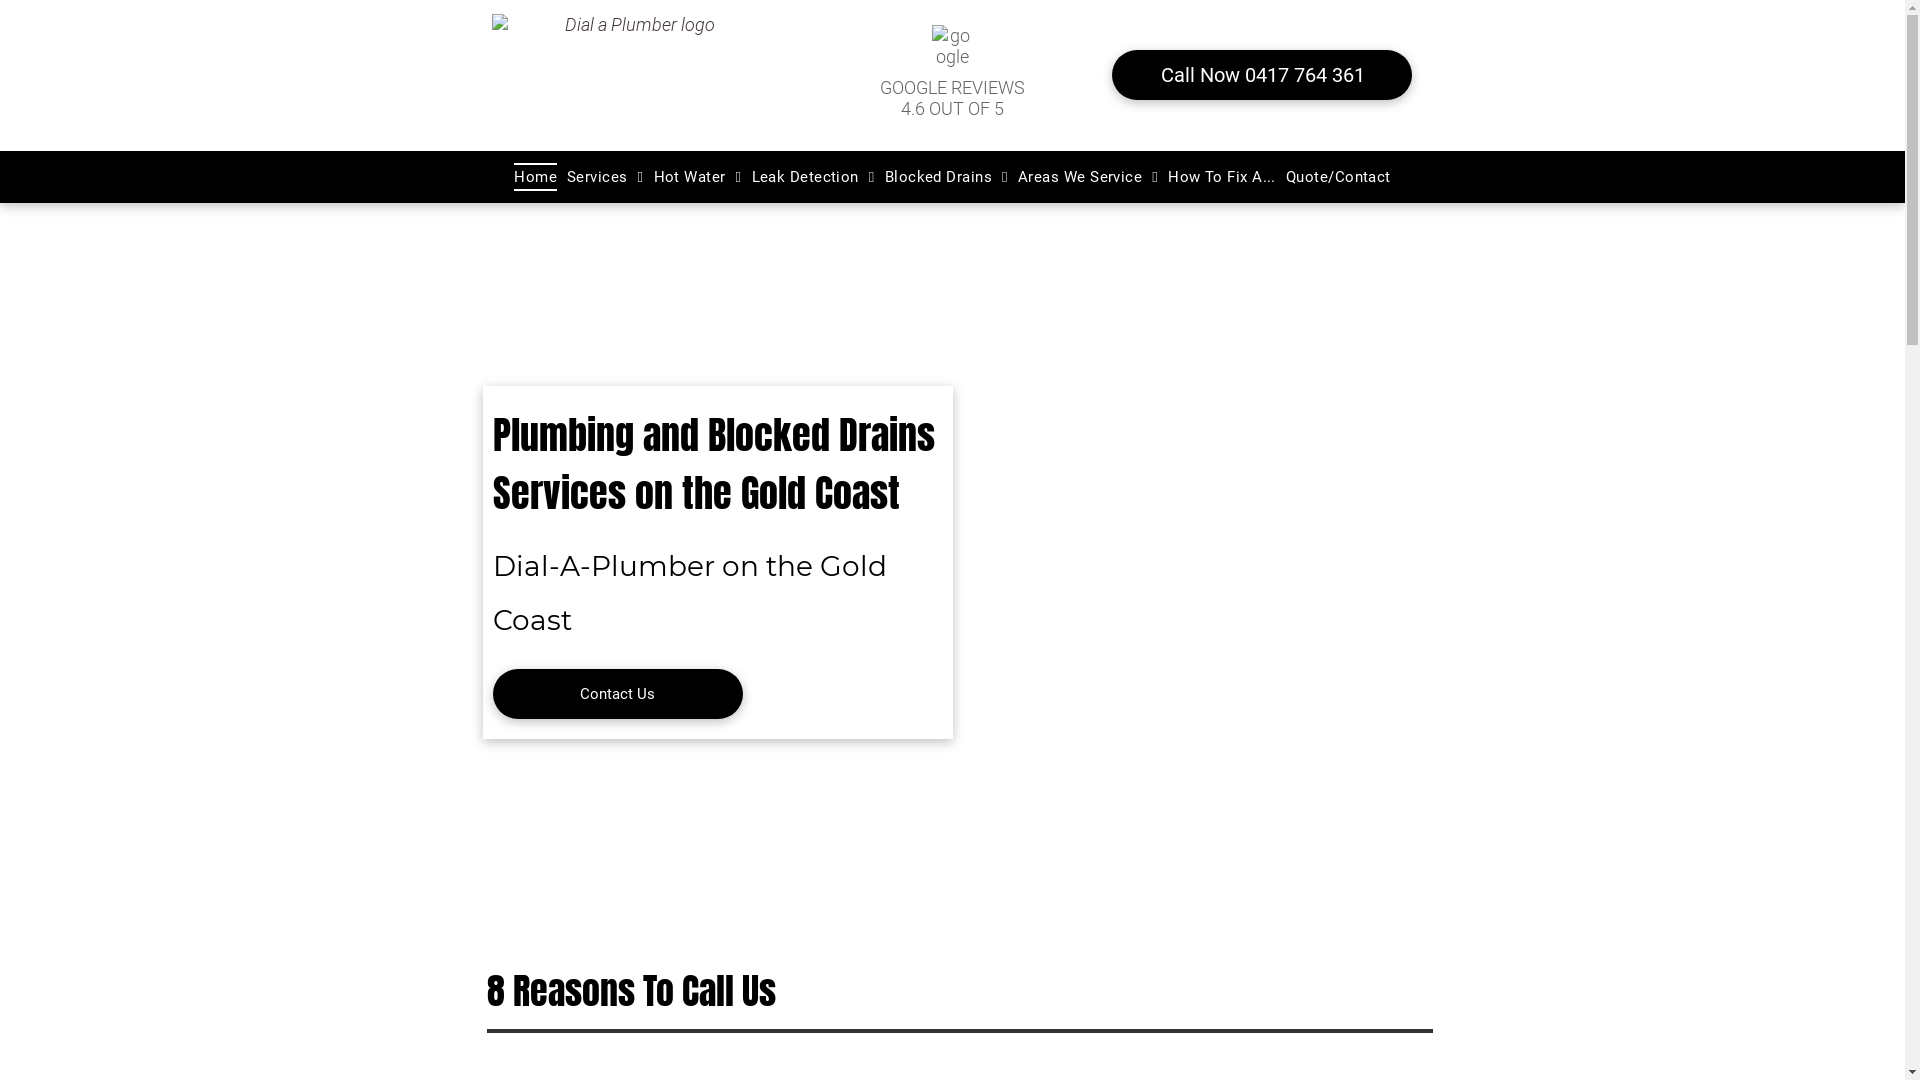  Describe the element at coordinates (946, 177) in the screenshot. I see `Blocked Drains` at that location.